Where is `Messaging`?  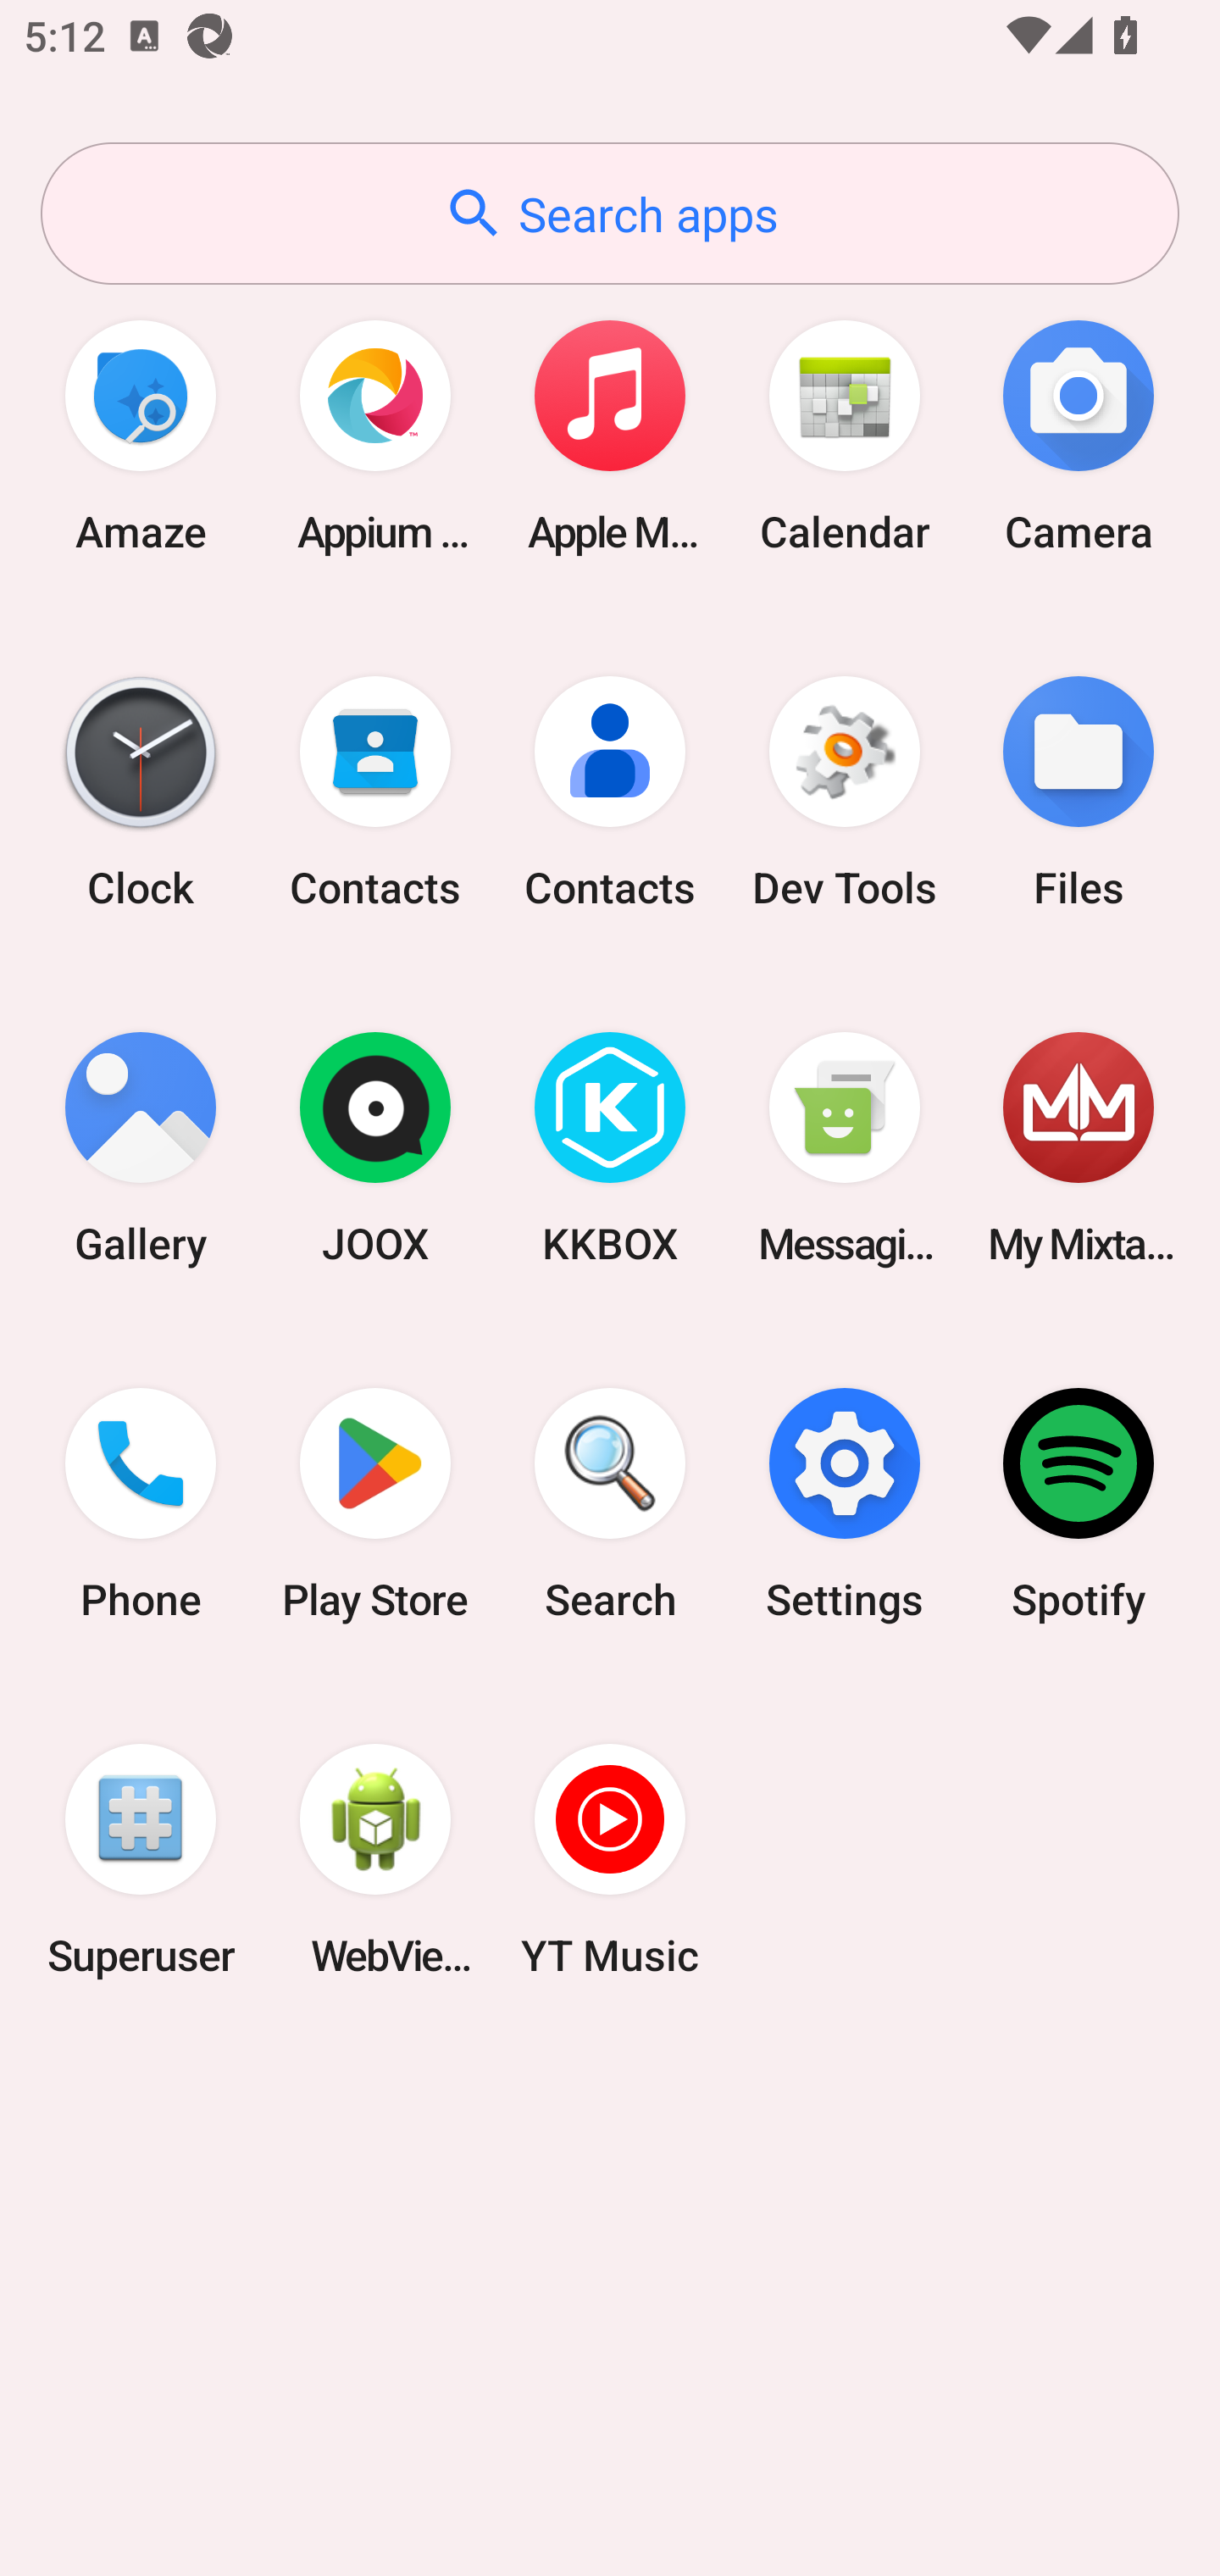
Messaging is located at coordinates (844, 1149).